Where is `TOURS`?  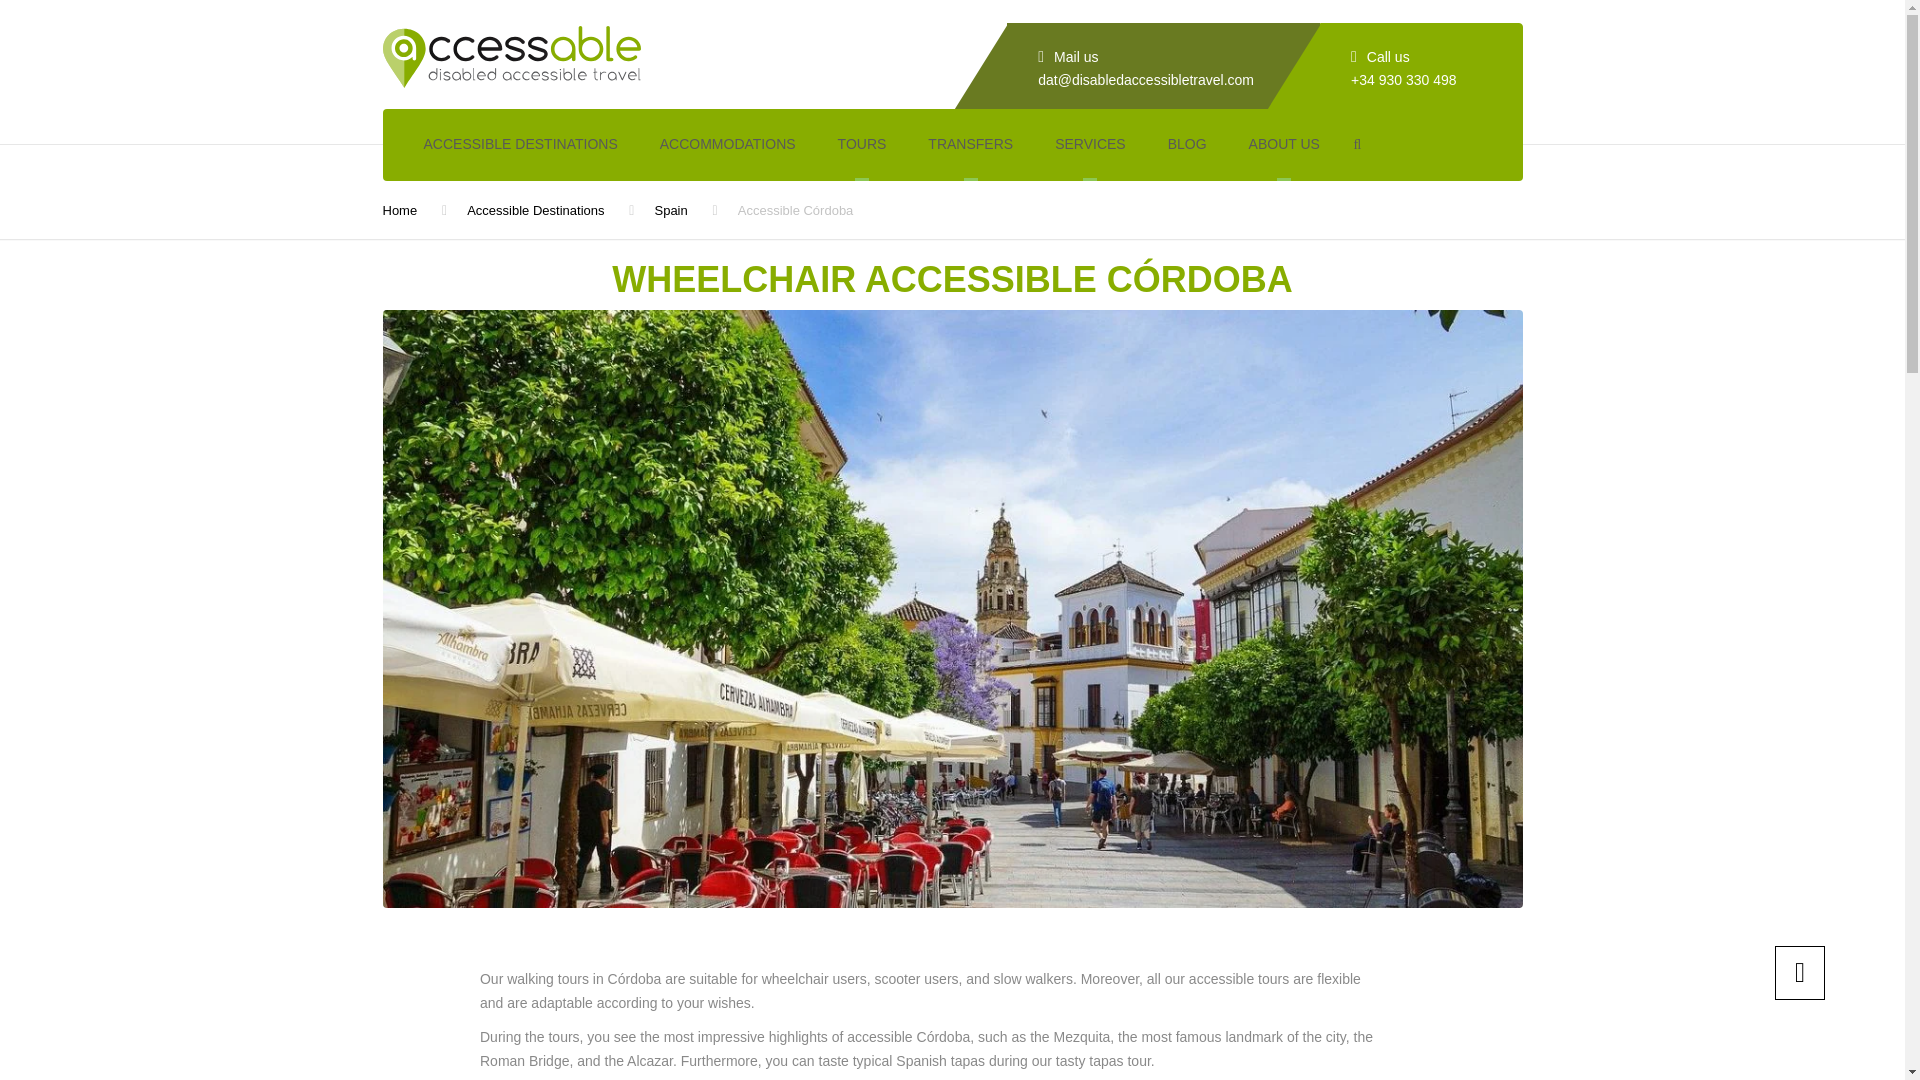 TOURS is located at coordinates (862, 145).